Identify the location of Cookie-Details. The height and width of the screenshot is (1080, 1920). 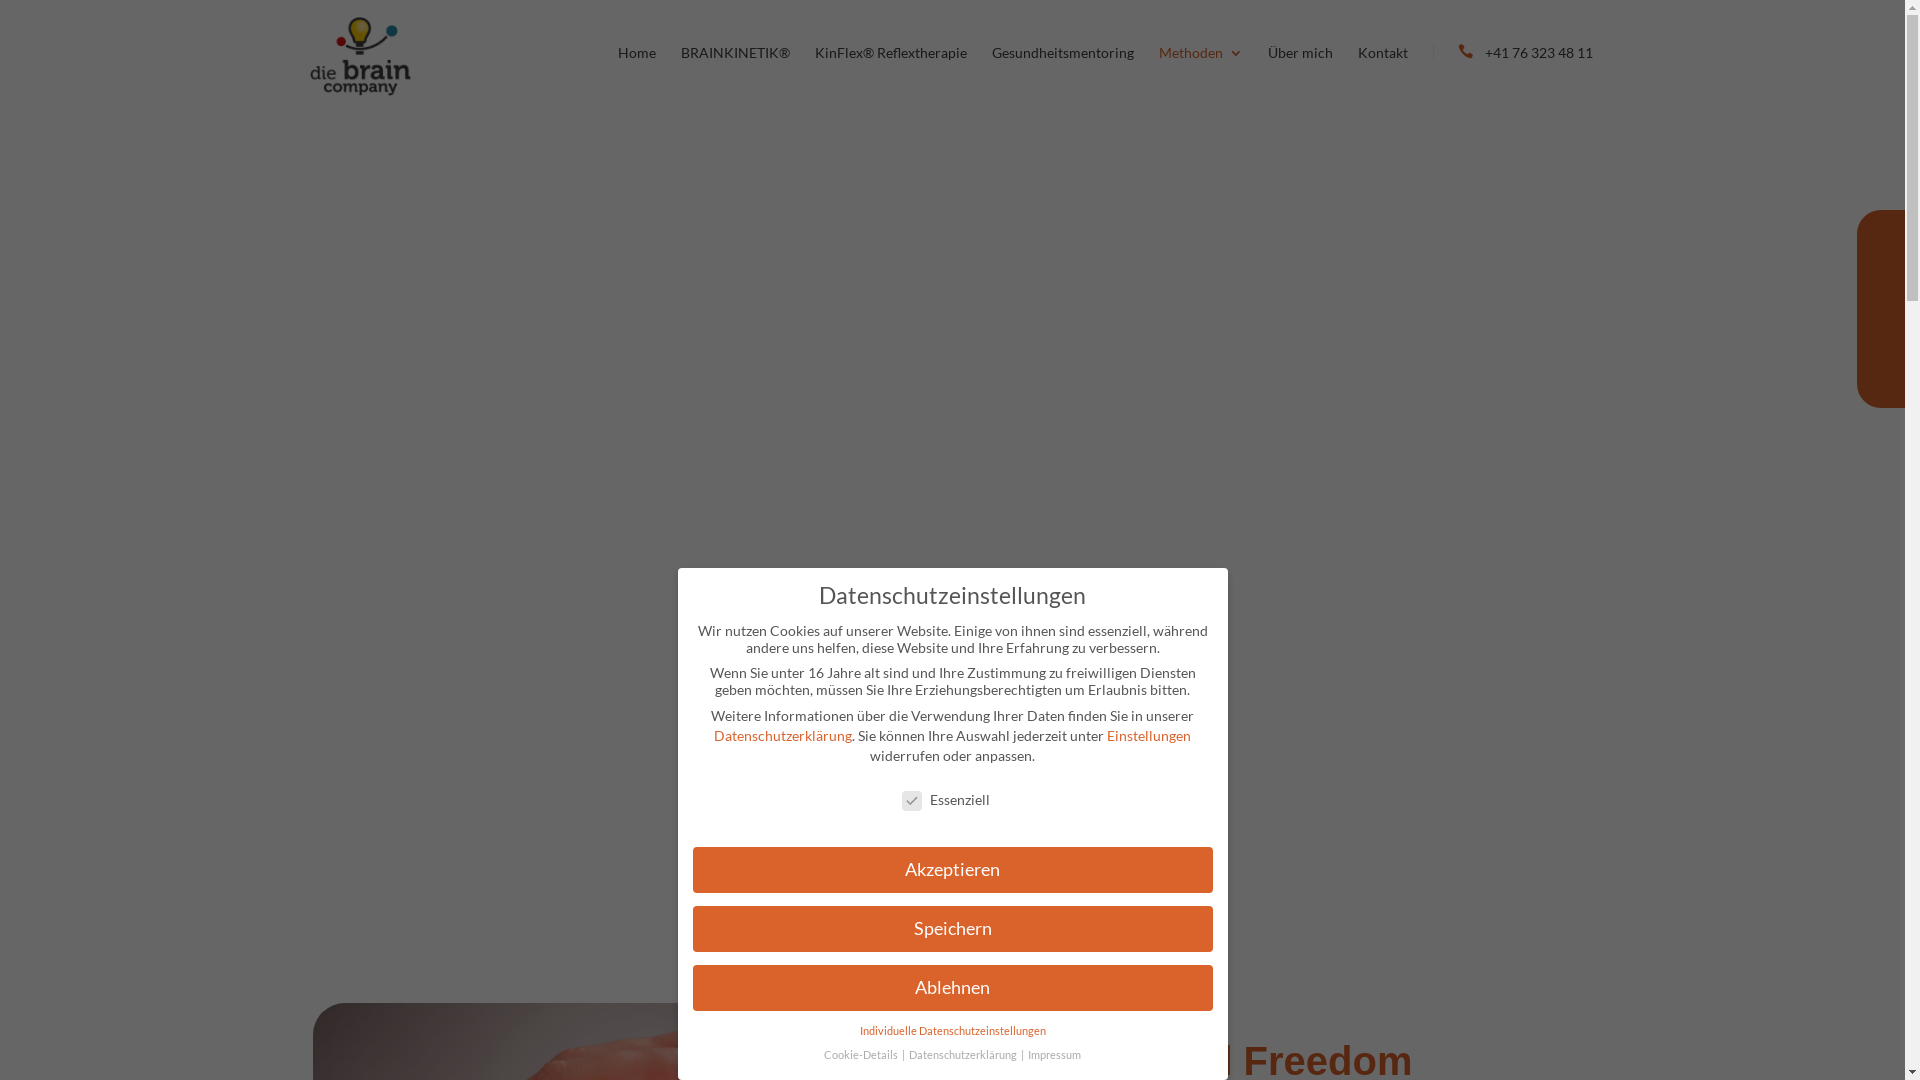
(862, 1055).